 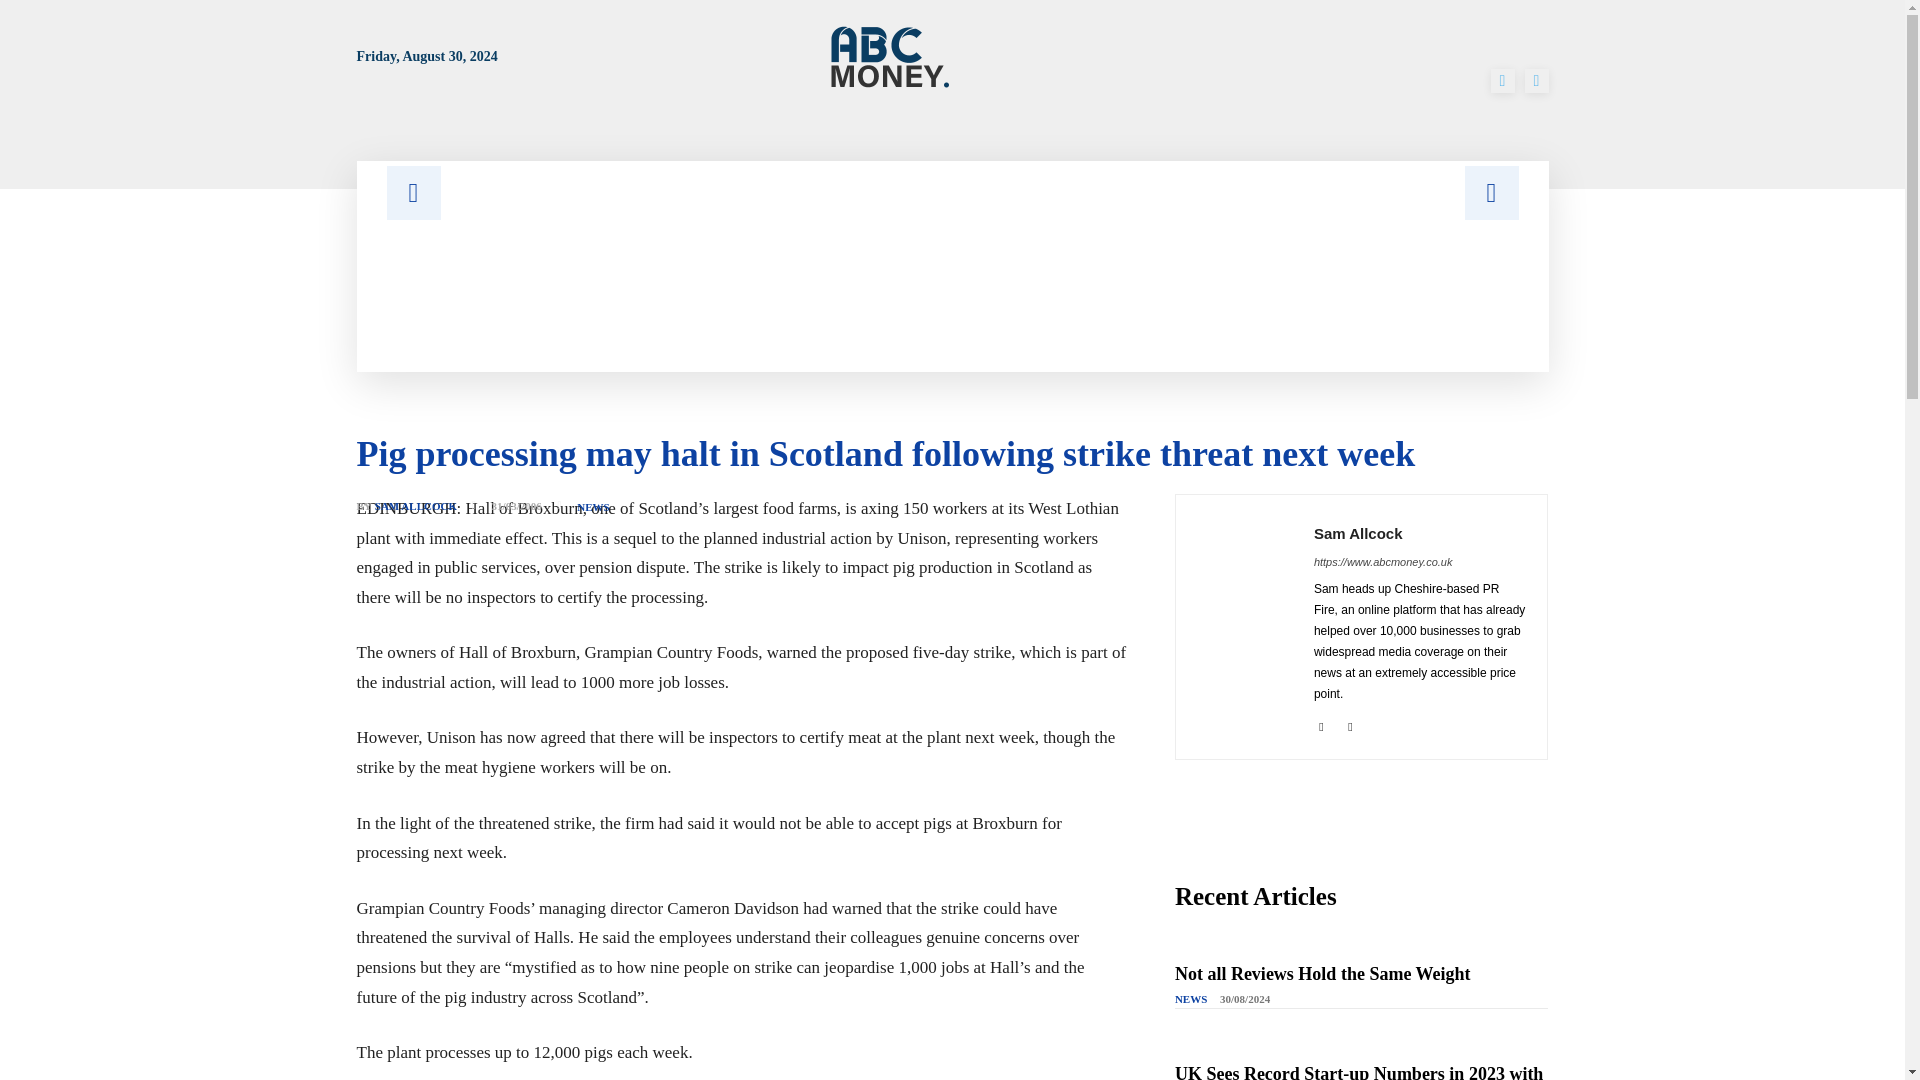 I want to click on SAM ALLCOCK, so click(x=415, y=506).